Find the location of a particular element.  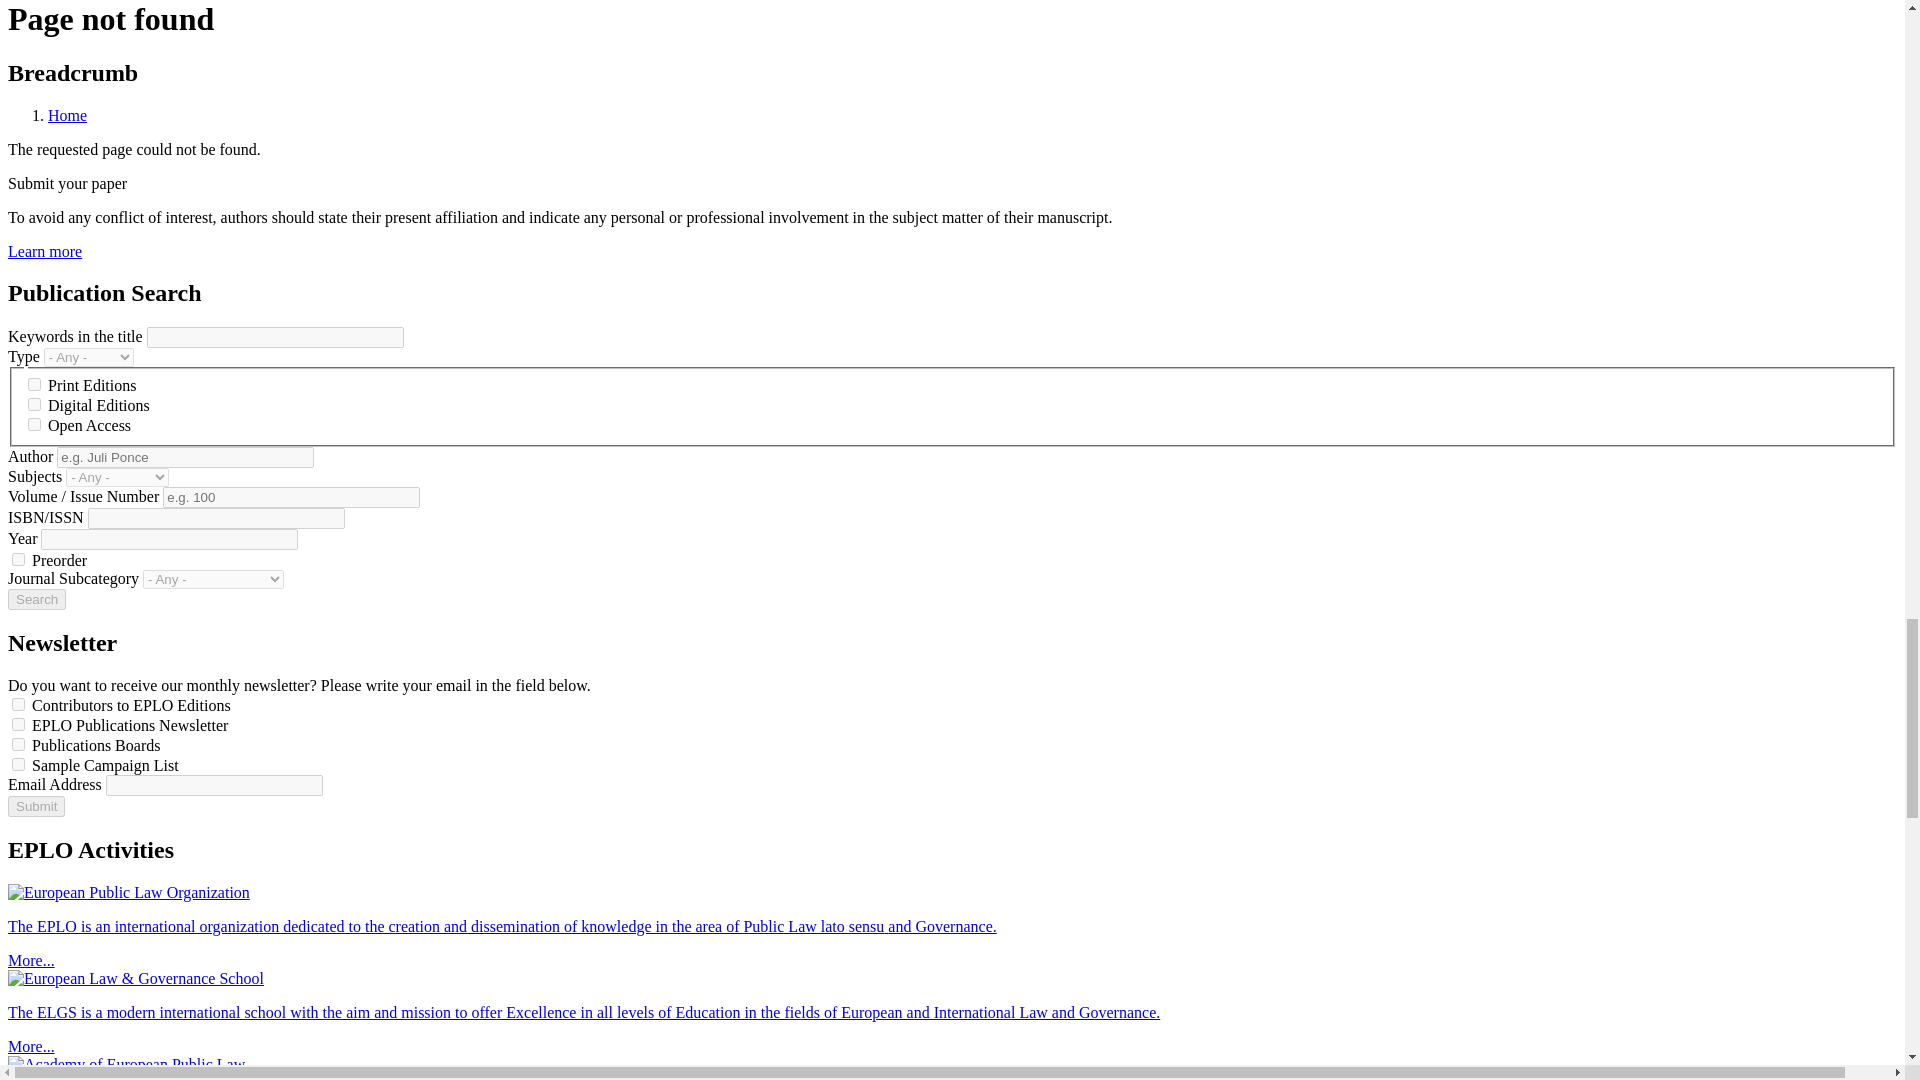

Academy of European Public Law is located at coordinates (126, 1064).